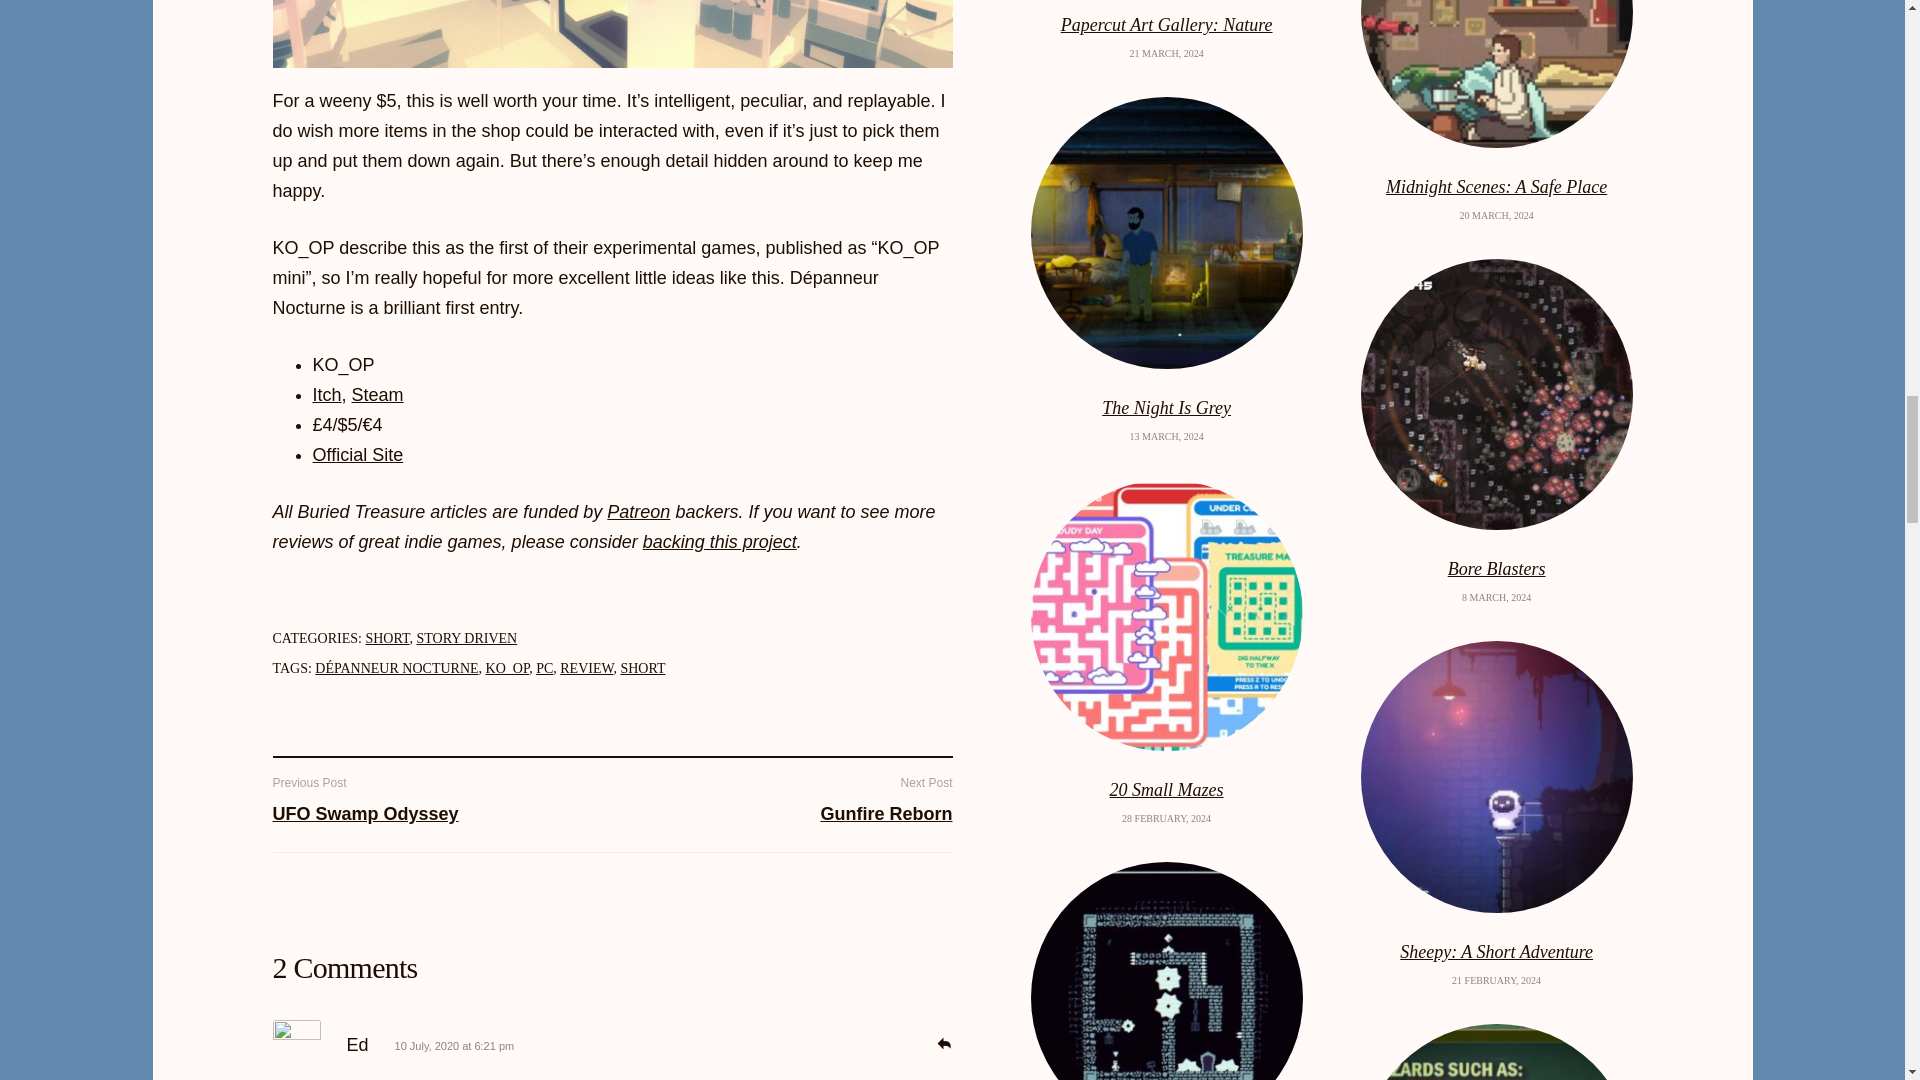 This screenshot has width=1920, height=1080. What do you see at coordinates (377, 394) in the screenshot?
I see `Steam` at bounding box center [377, 394].